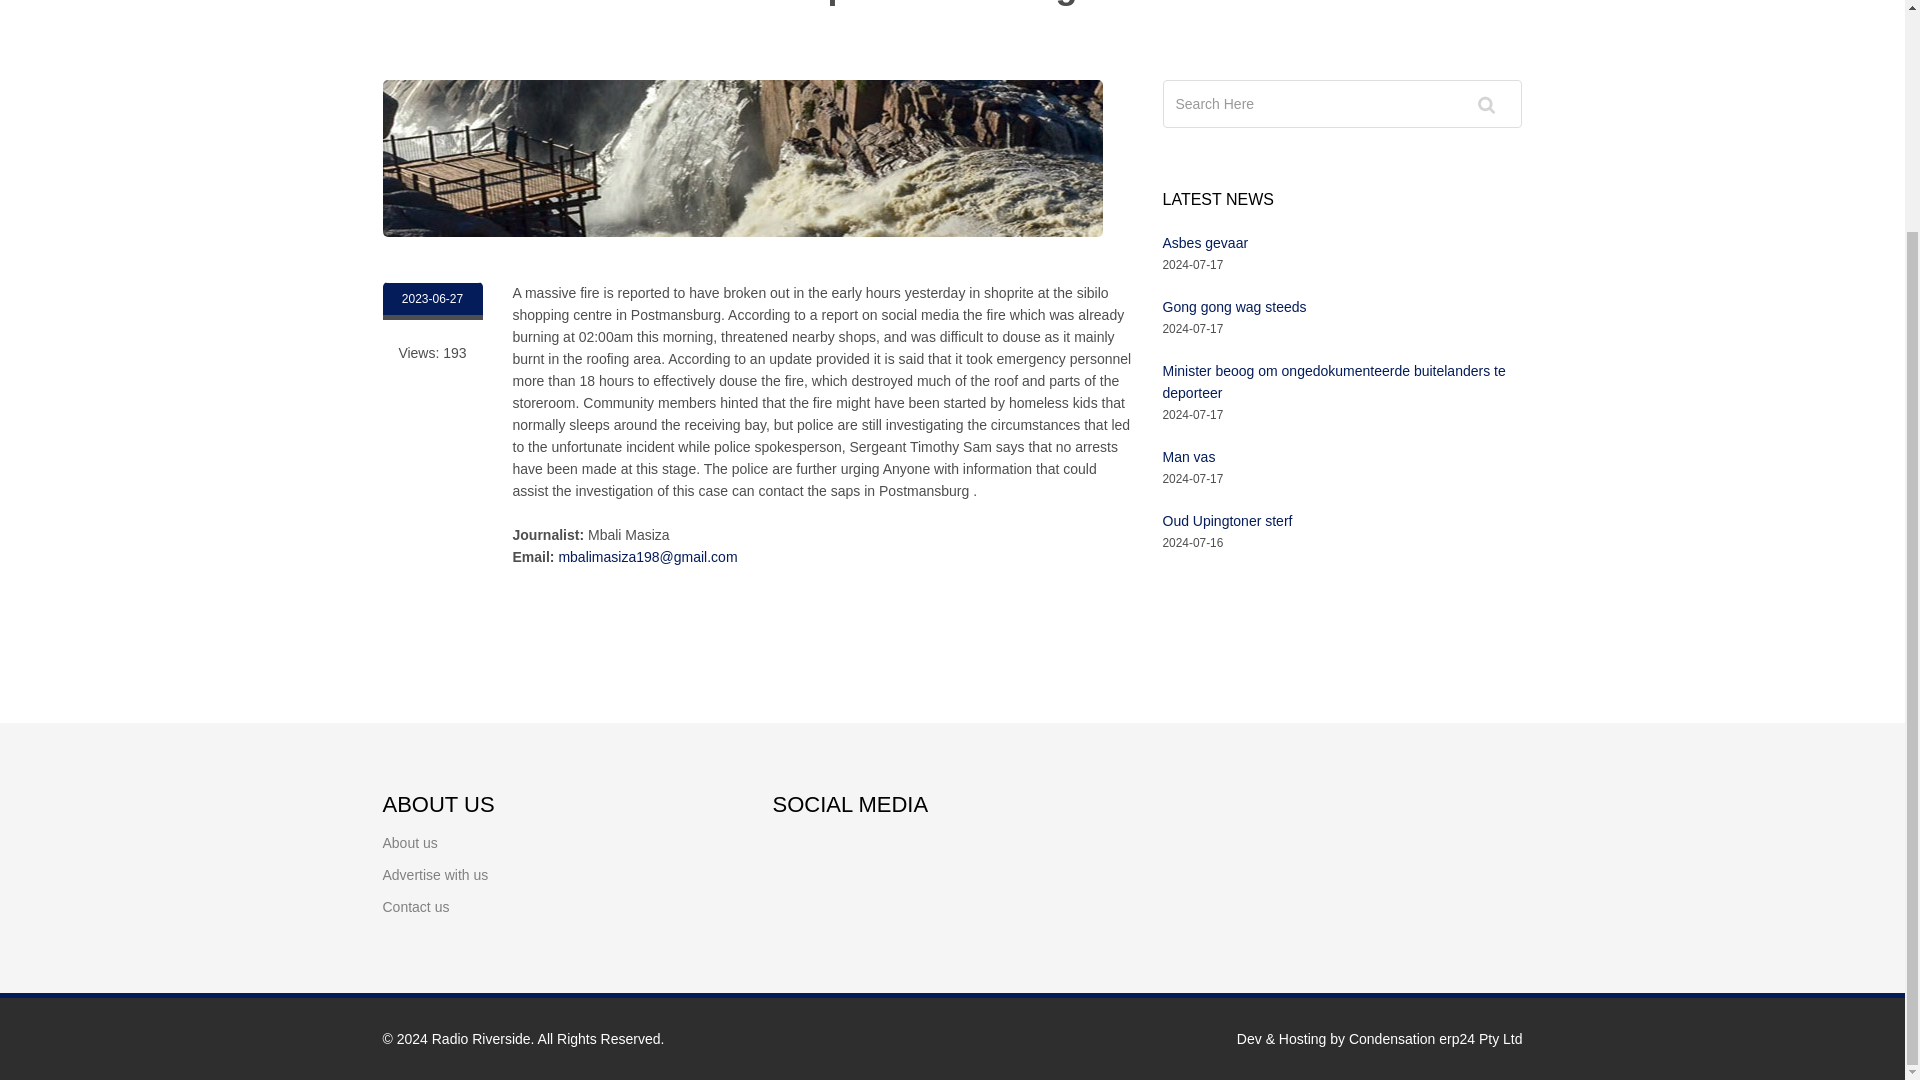 Image resolution: width=1920 pixels, height=1080 pixels. What do you see at coordinates (410, 825) in the screenshot?
I see `About us` at bounding box center [410, 825].